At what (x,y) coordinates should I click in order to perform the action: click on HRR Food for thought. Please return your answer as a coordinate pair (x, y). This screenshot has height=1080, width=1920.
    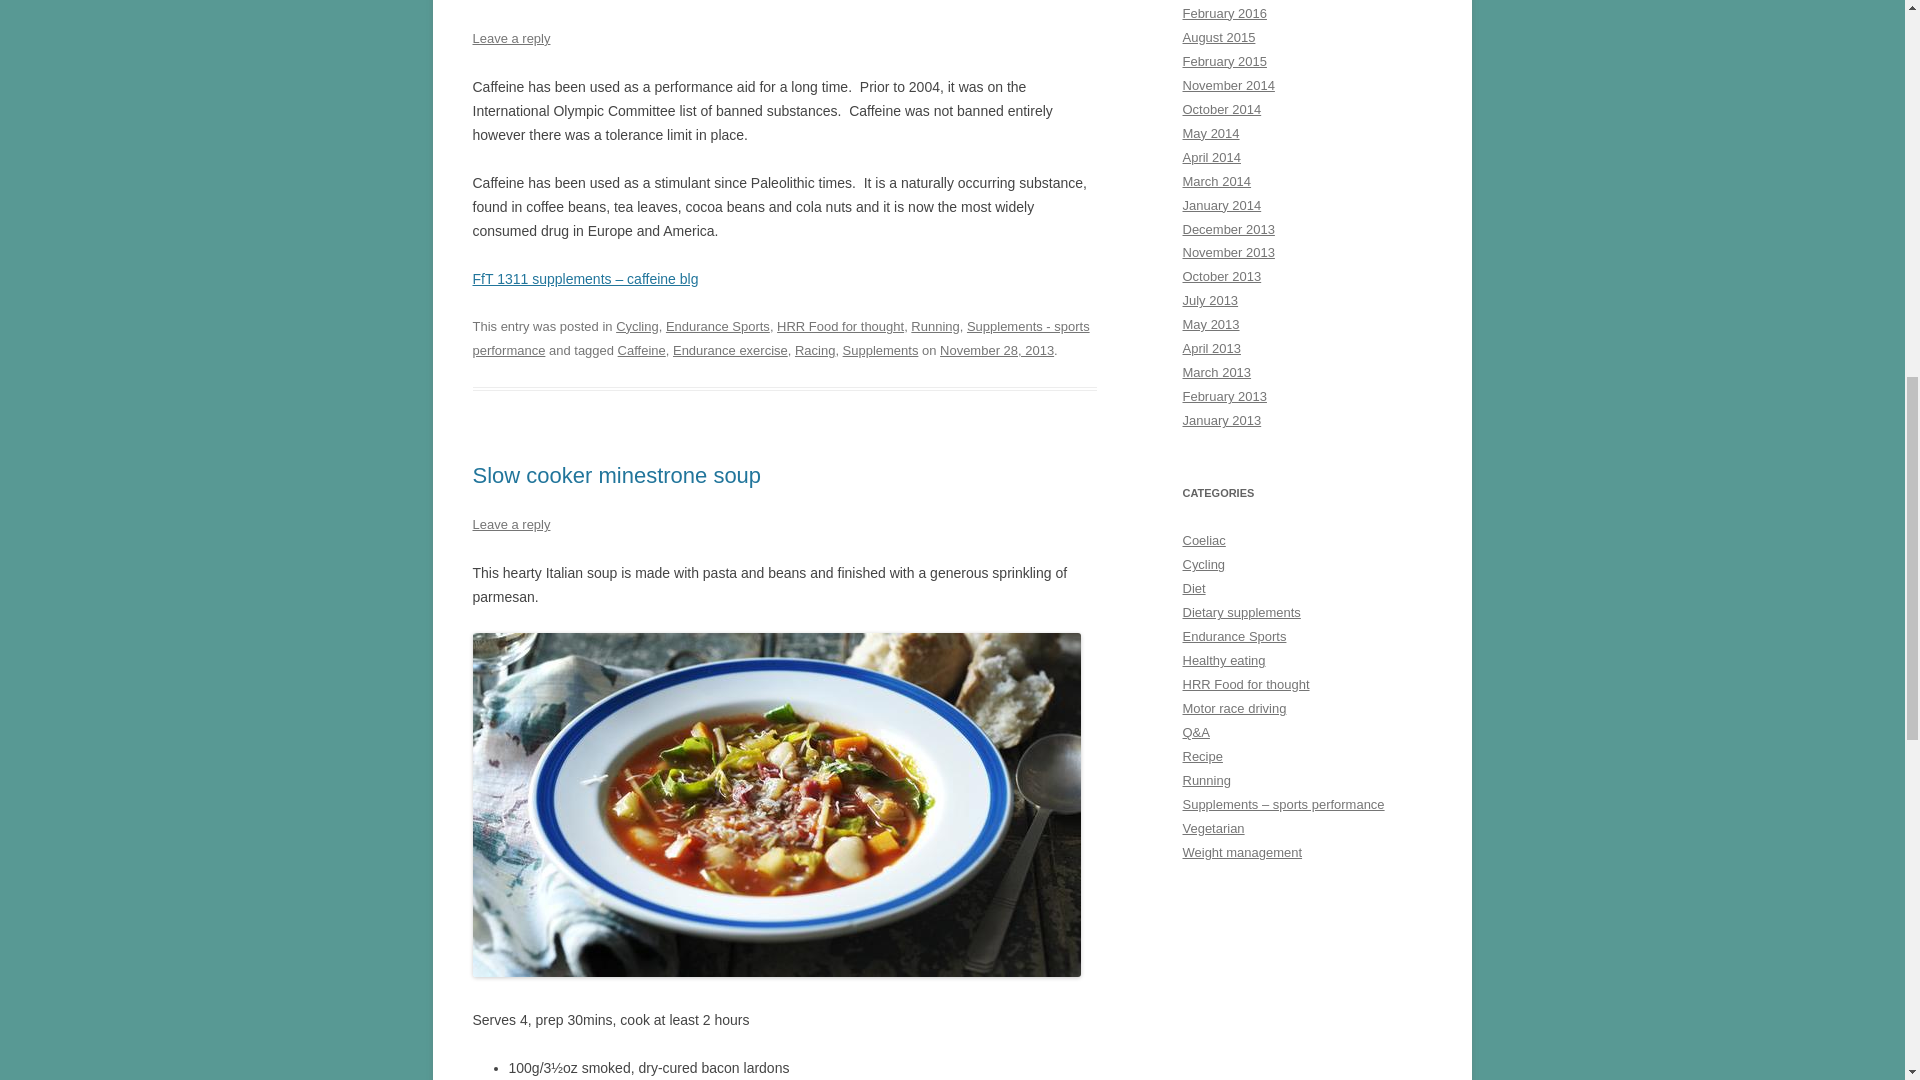
    Looking at the image, I should click on (840, 326).